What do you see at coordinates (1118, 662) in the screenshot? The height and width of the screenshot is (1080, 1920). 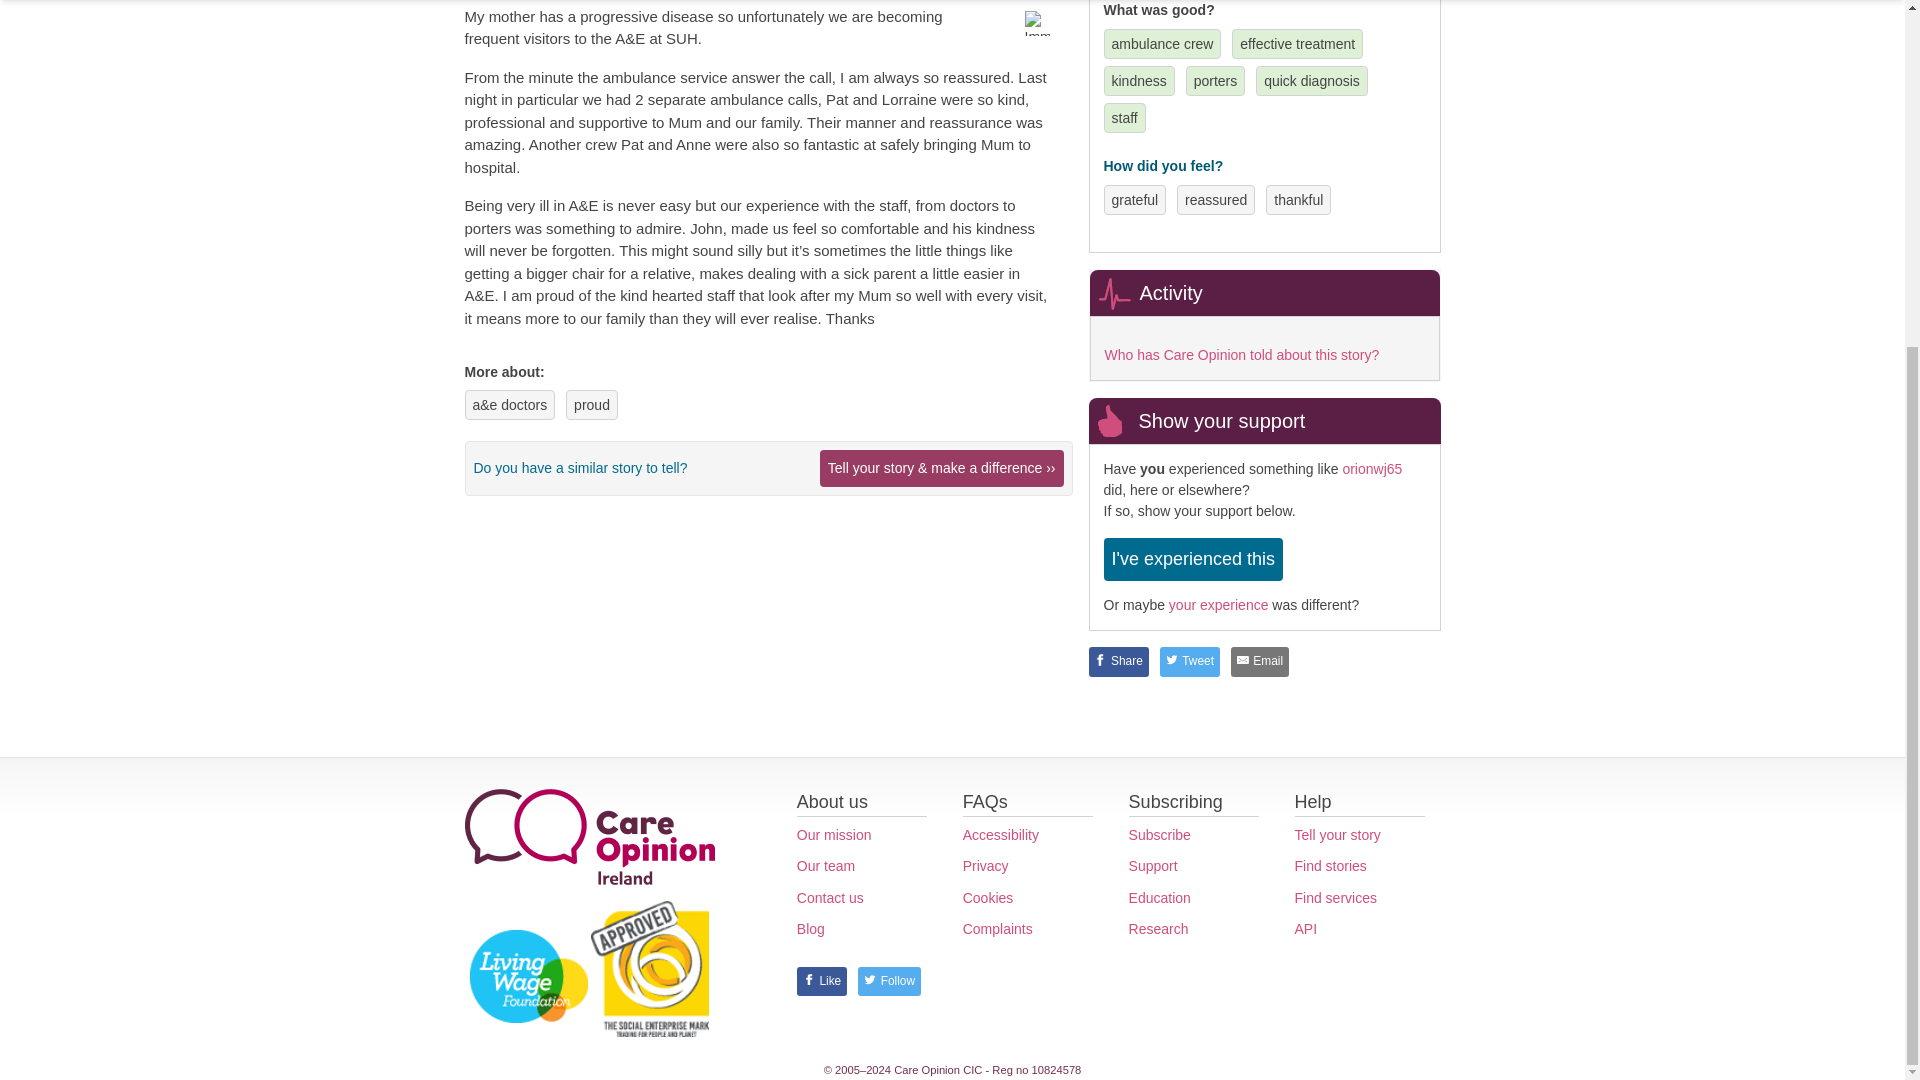 I see `Share` at bounding box center [1118, 662].